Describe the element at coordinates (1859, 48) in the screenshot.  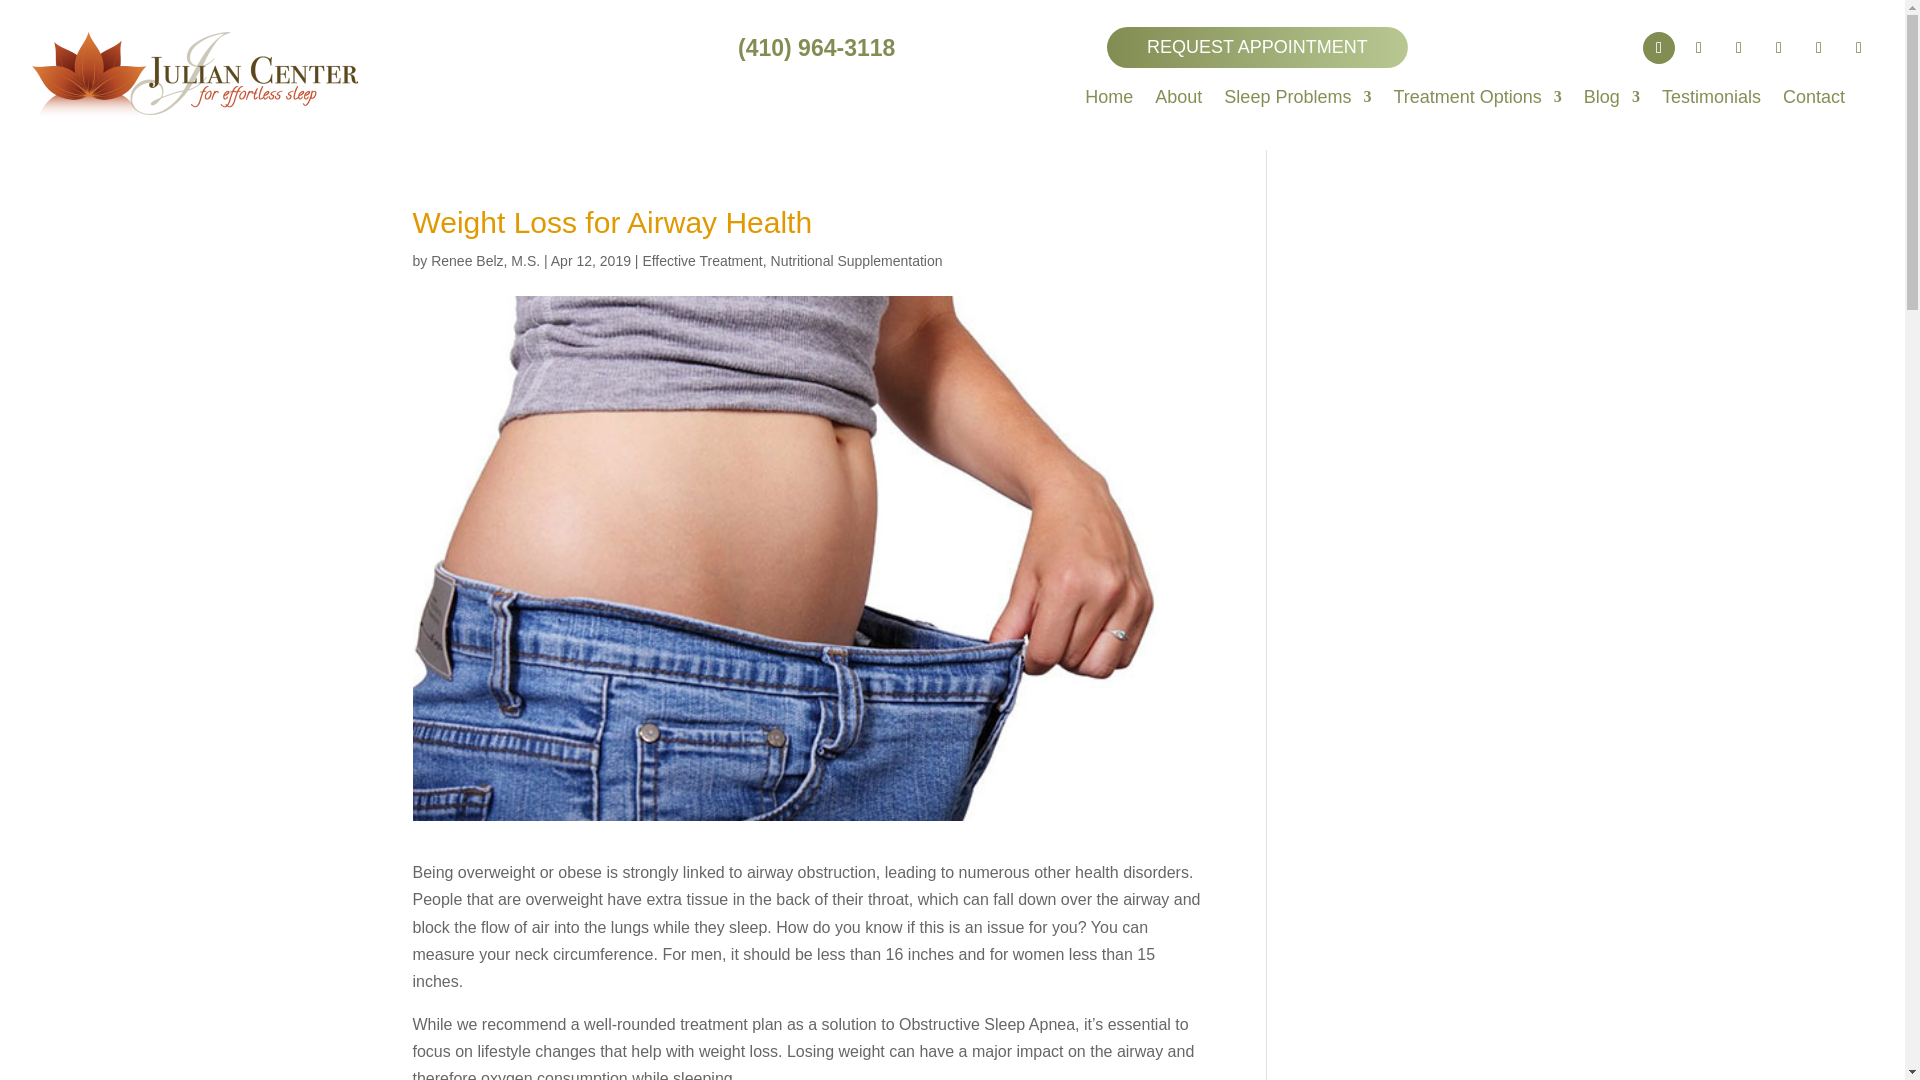
I see `Follow on LinkedIn` at that location.